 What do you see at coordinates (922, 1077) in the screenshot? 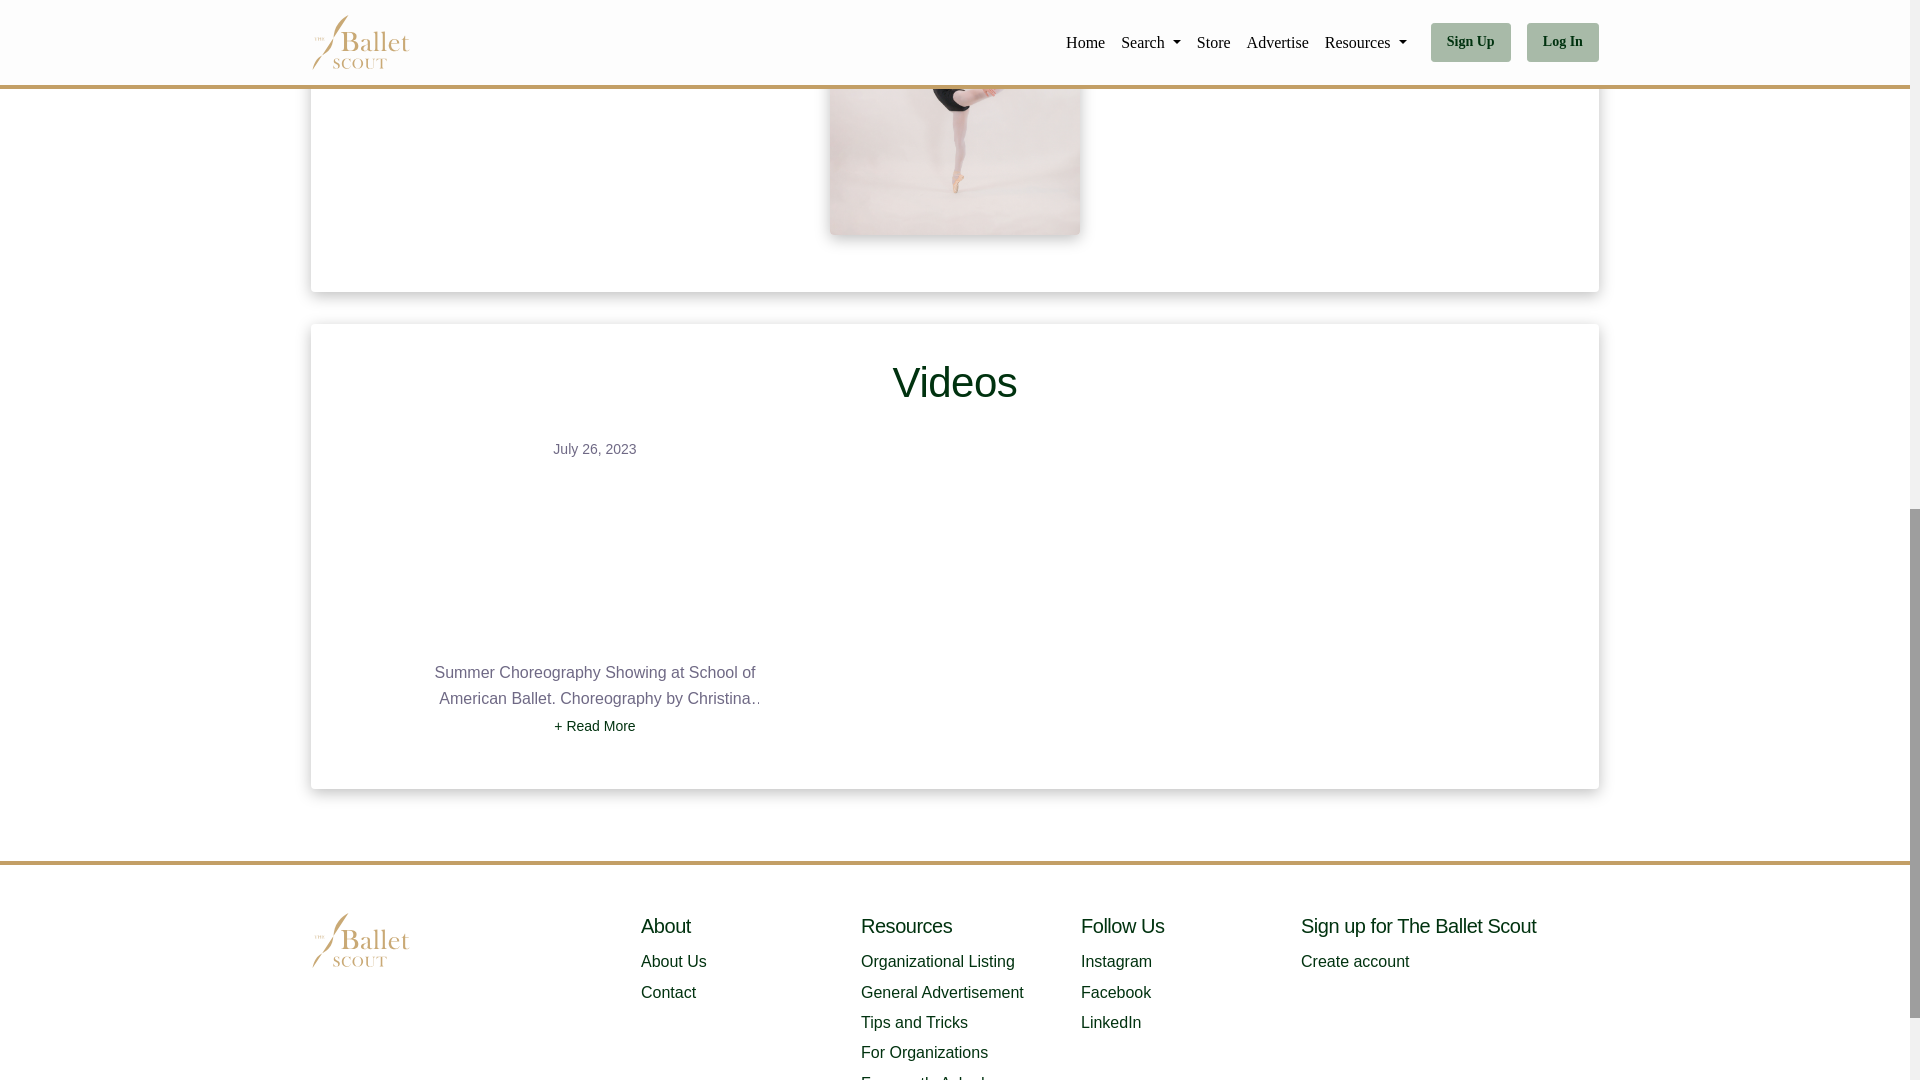
I see `Frequently Asked Questions` at bounding box center [922, 1077].